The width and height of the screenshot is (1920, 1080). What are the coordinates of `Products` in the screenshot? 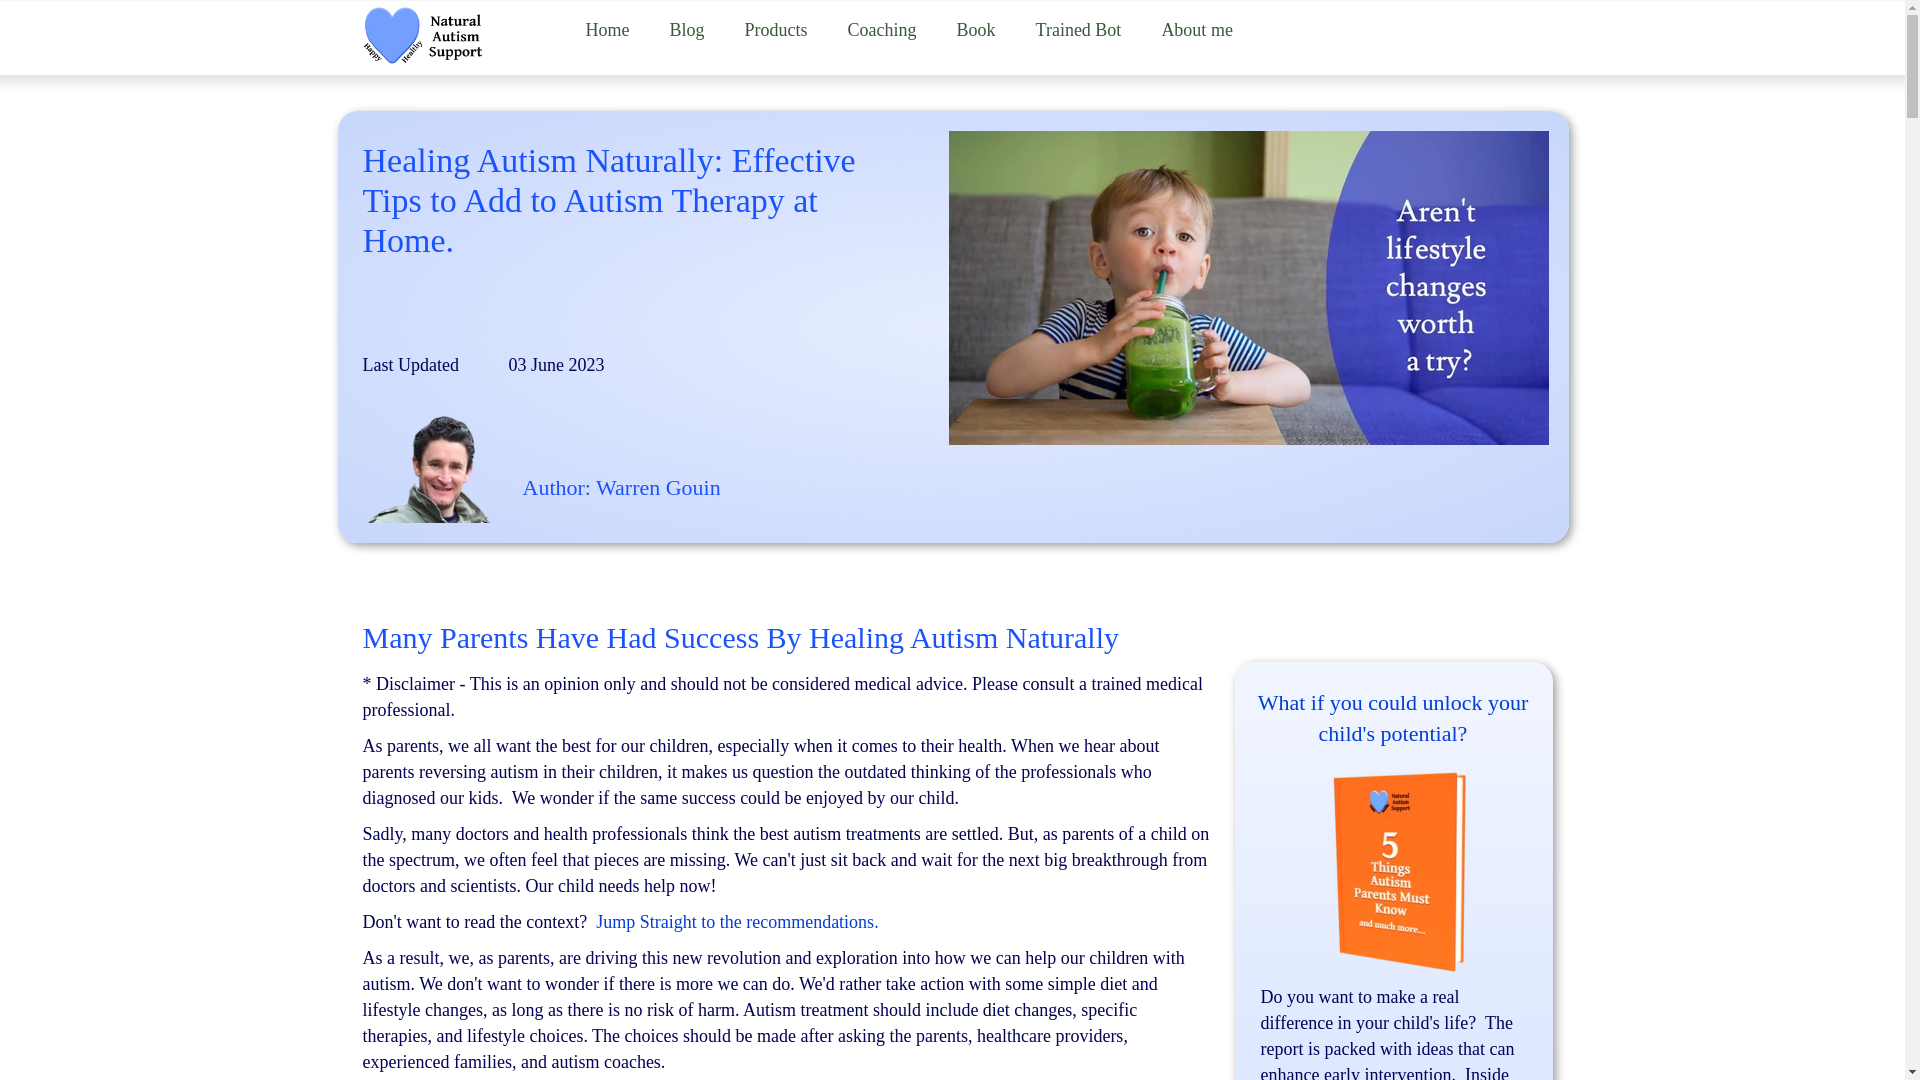 It's located at (776, 29).